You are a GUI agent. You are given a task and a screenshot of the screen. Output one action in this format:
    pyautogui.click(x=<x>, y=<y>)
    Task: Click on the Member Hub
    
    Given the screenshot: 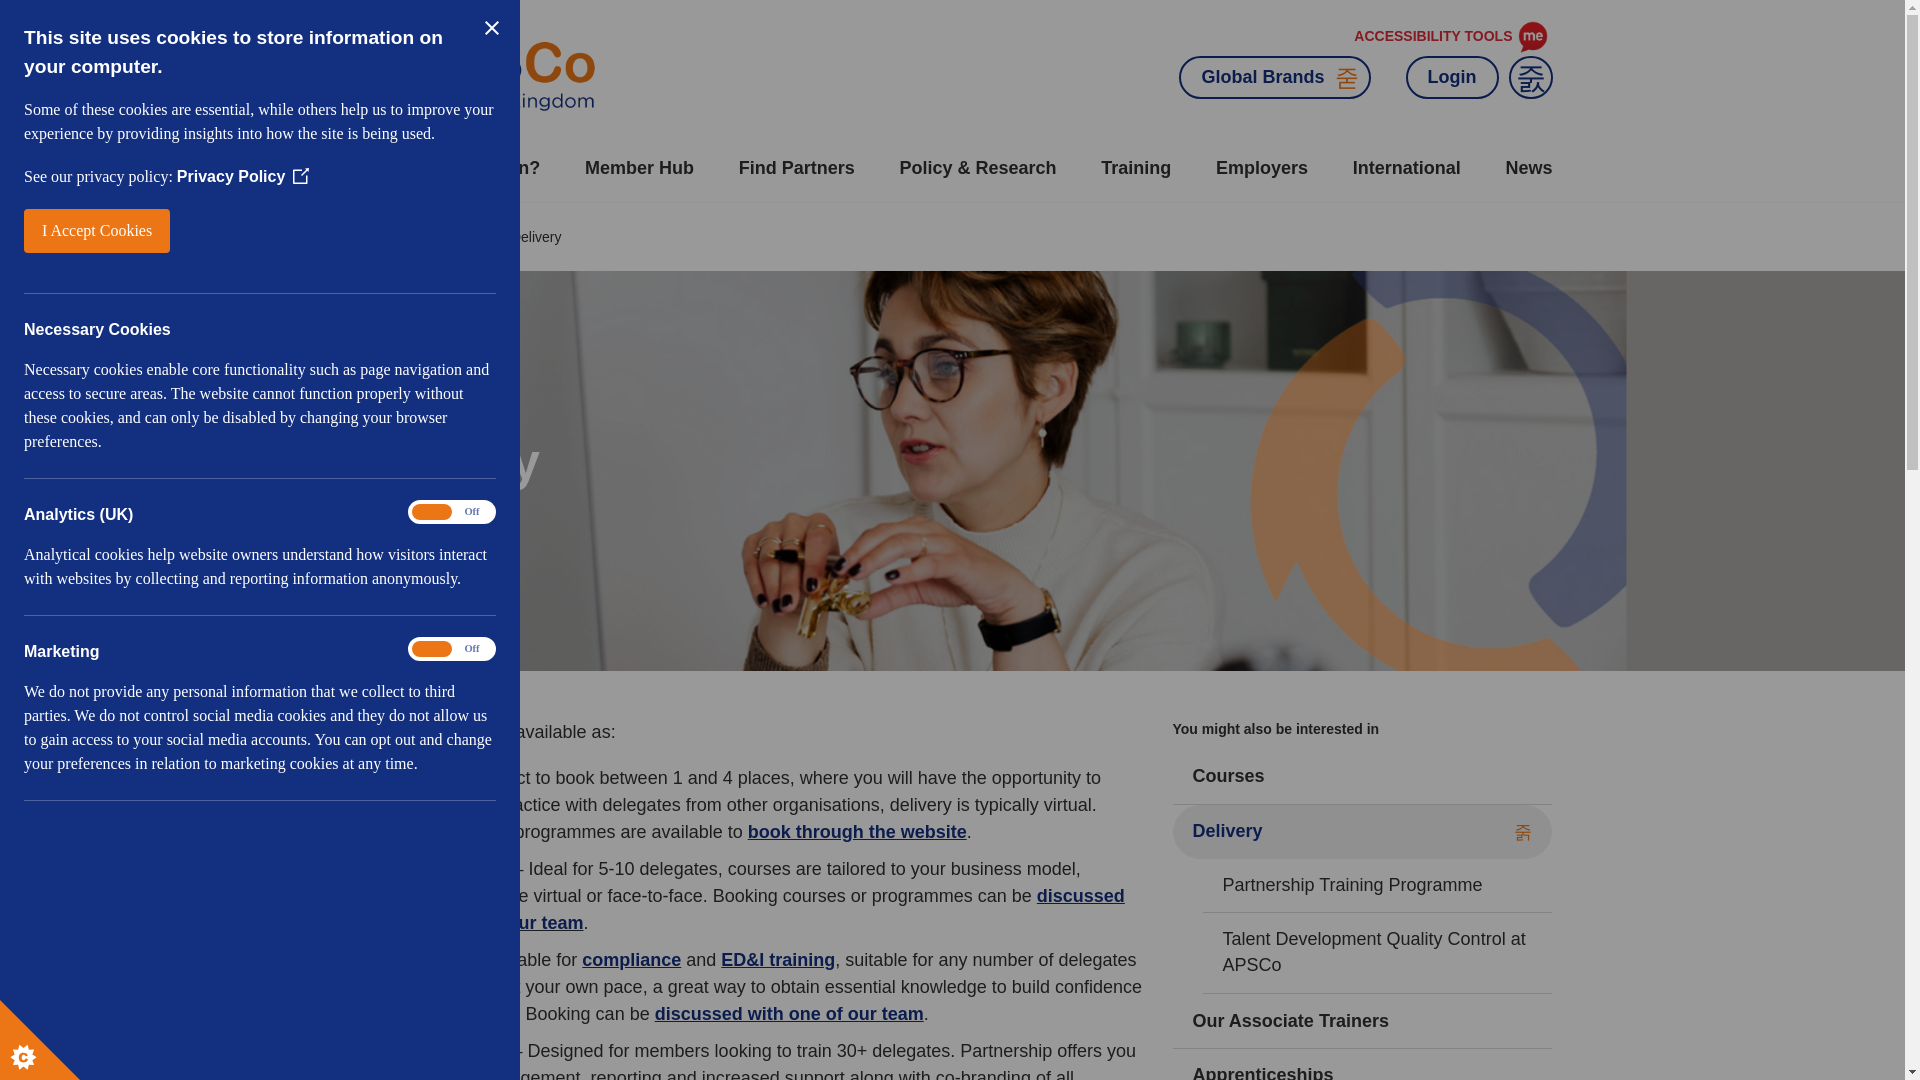 What is the action you would take?
    pyautogui.click(x=639, y=168)
    